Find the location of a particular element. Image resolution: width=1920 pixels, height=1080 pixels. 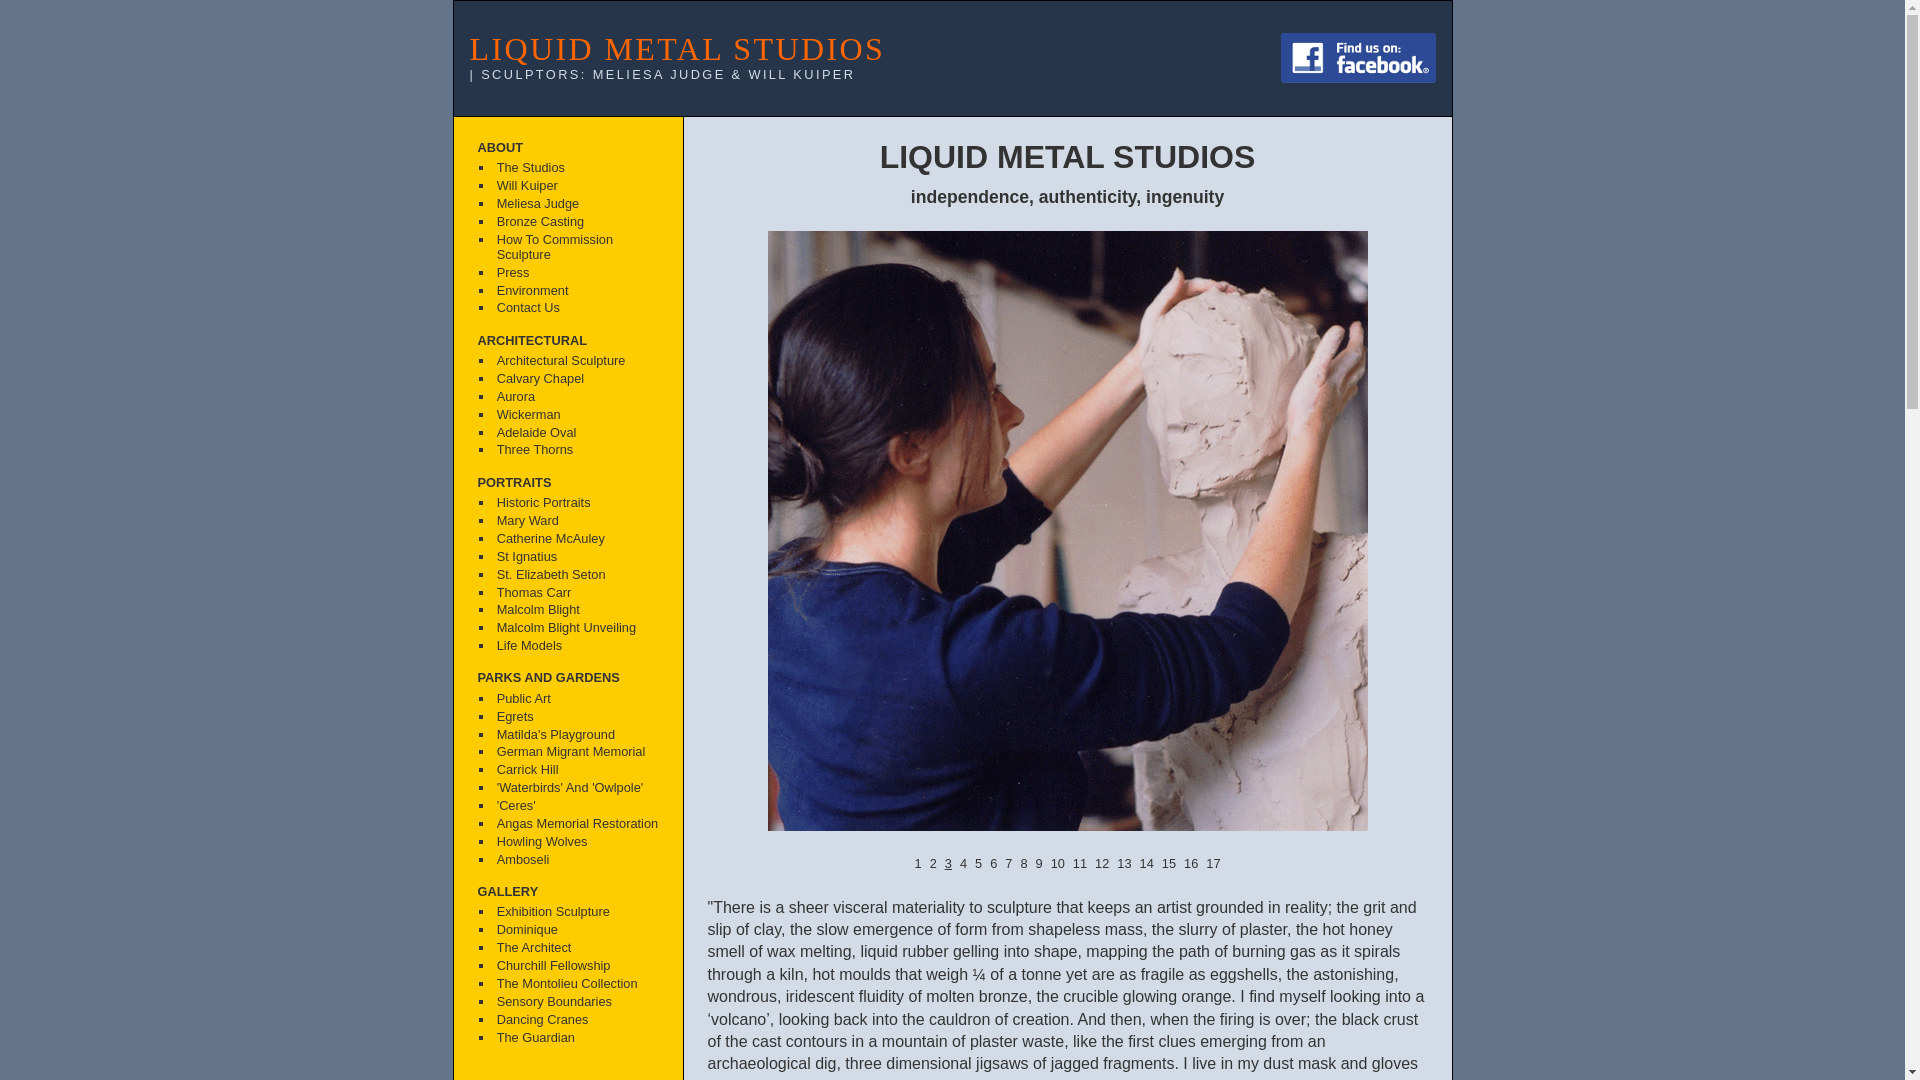

St Ignatius is located at coordinates (576, 557).